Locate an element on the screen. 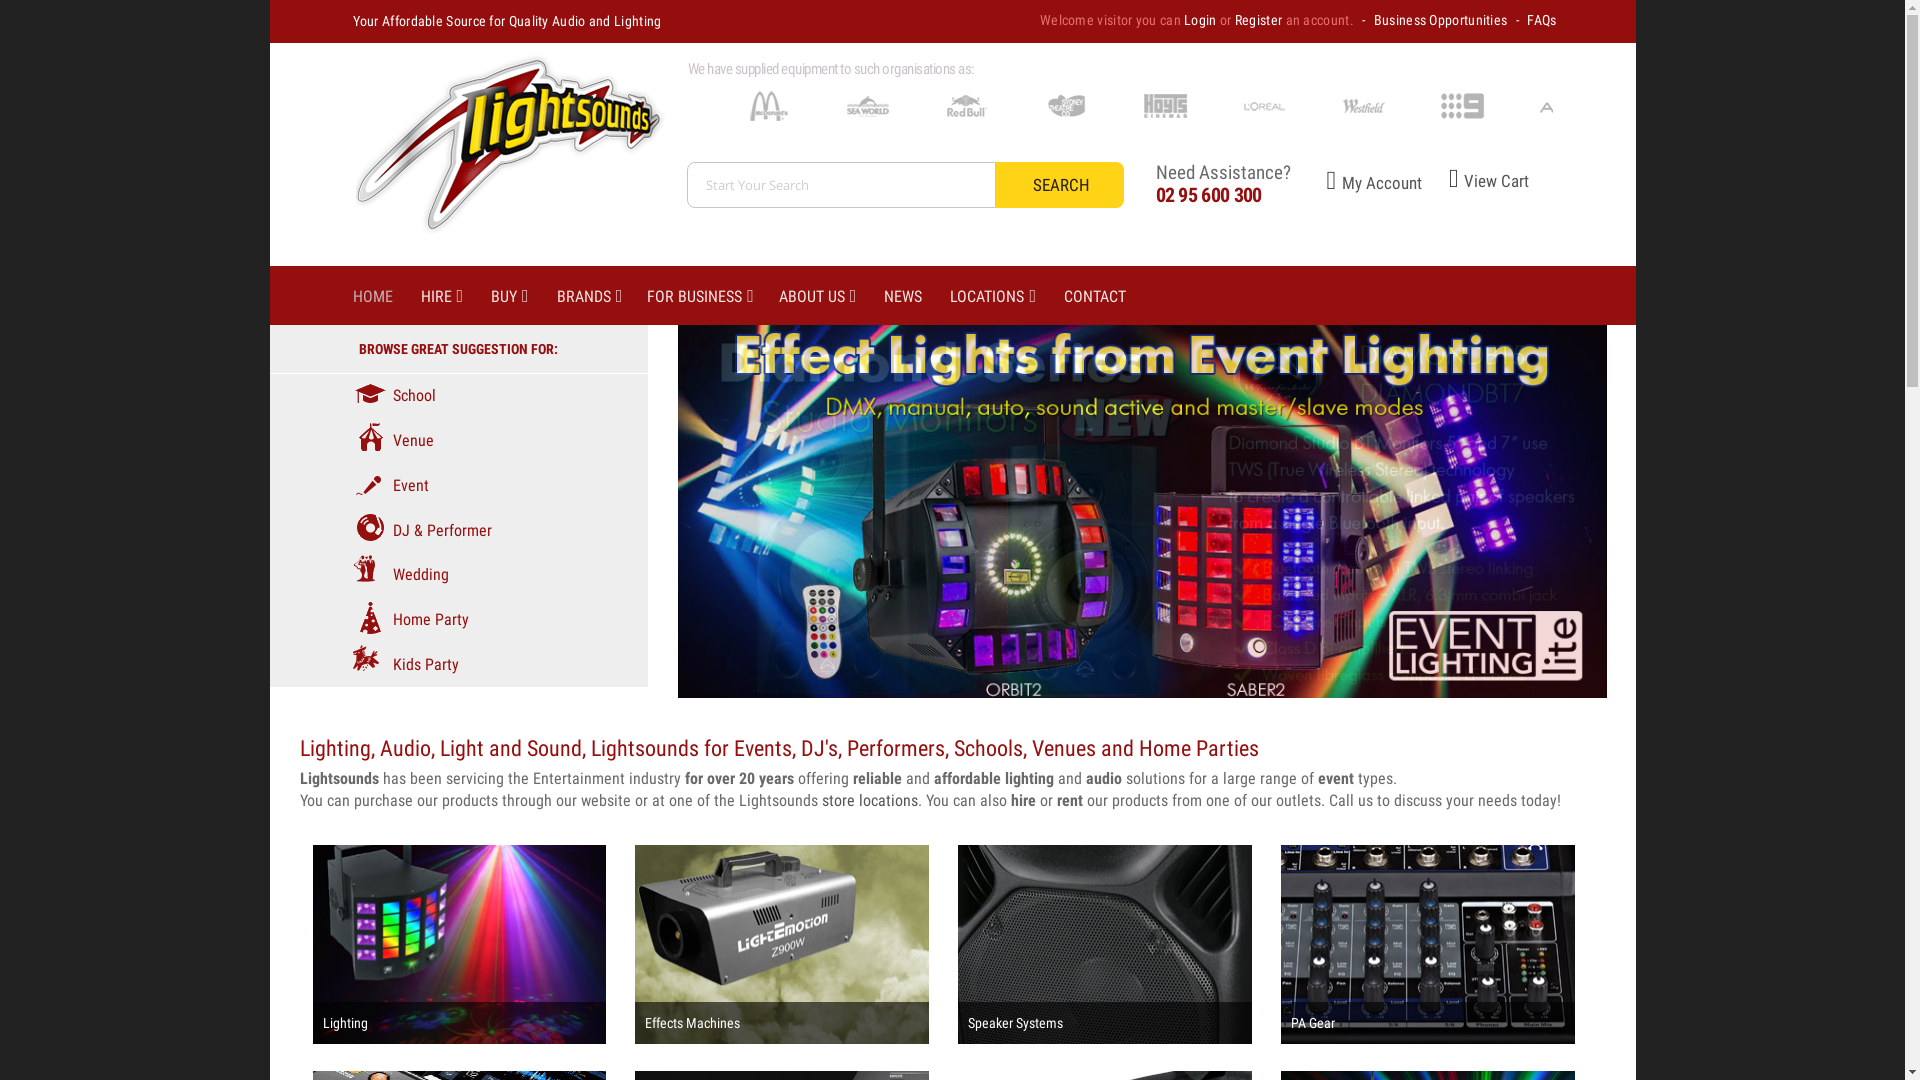  Lightsounds is located at coordinates (502, 154).